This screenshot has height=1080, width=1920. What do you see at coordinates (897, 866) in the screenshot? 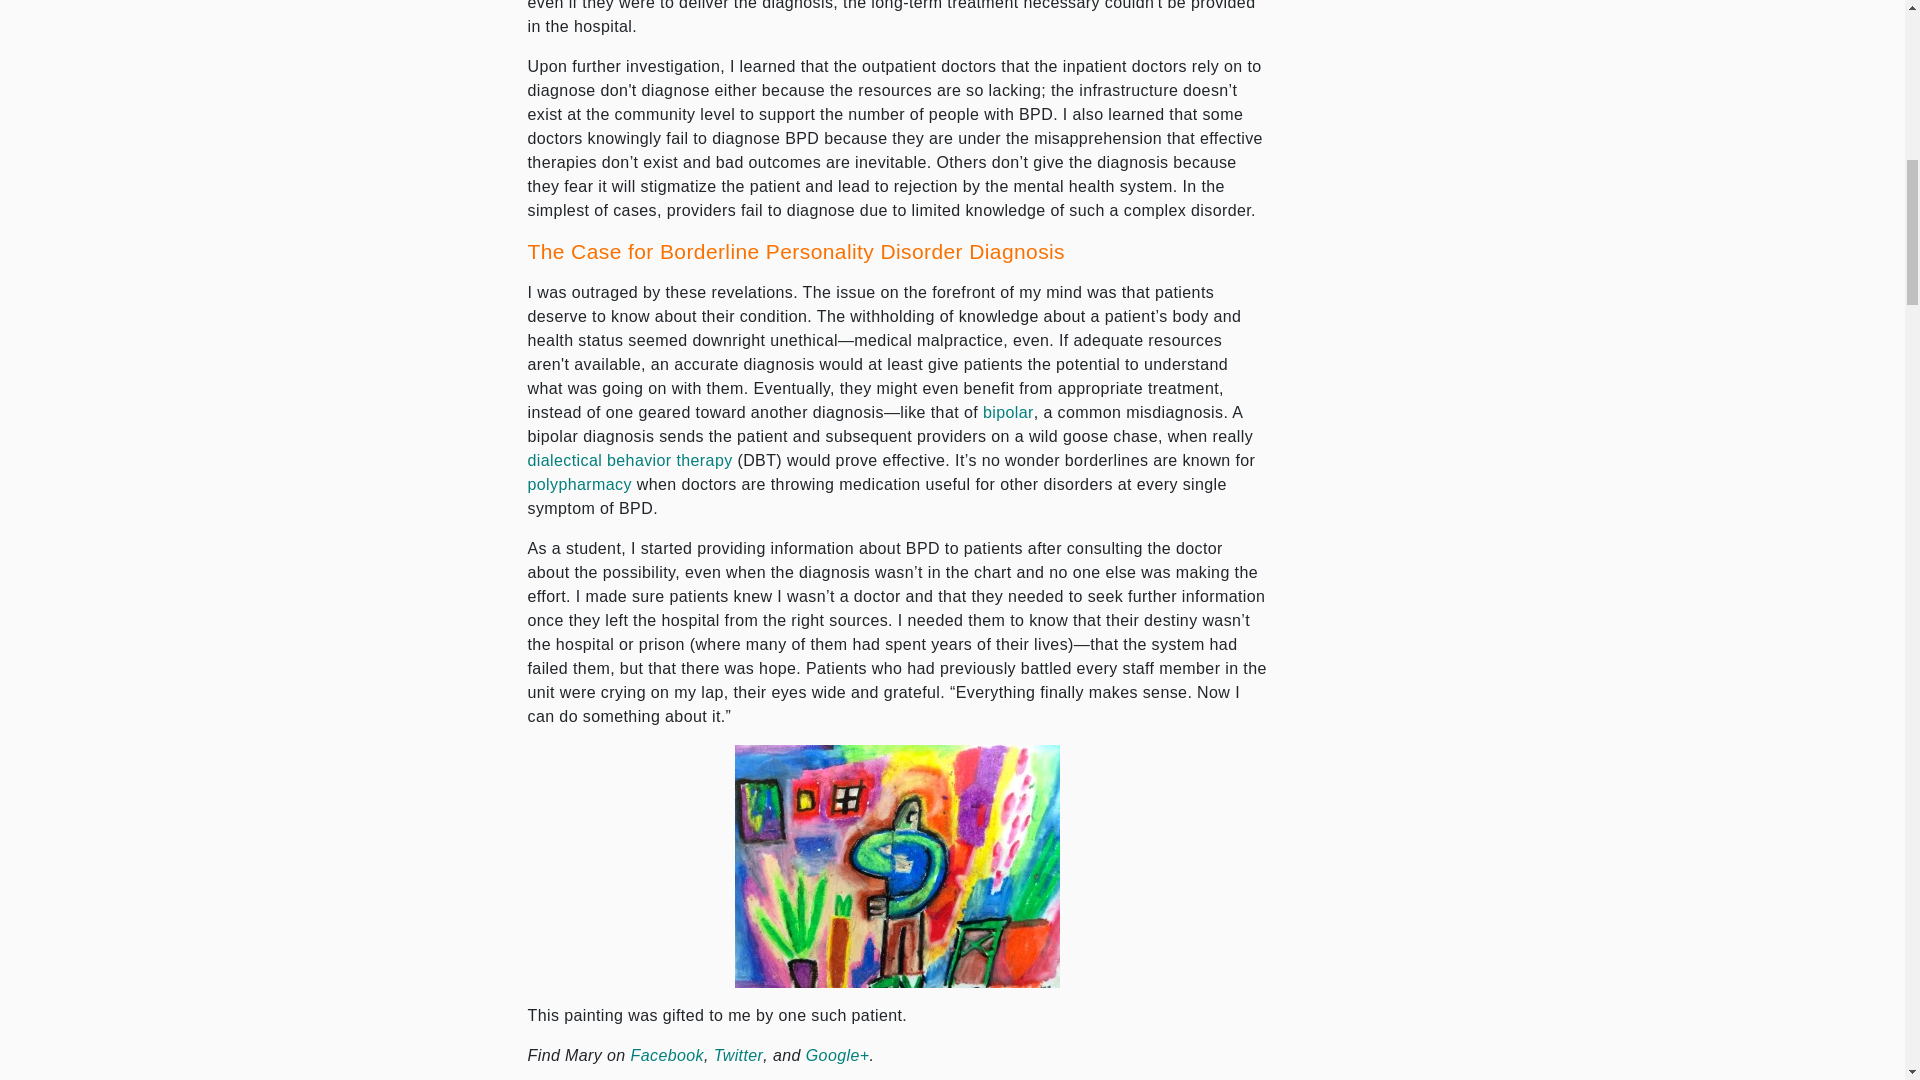
I see `The Underdiagnosis of Borderline Personality Disorder` at bounding box center [897, 866].